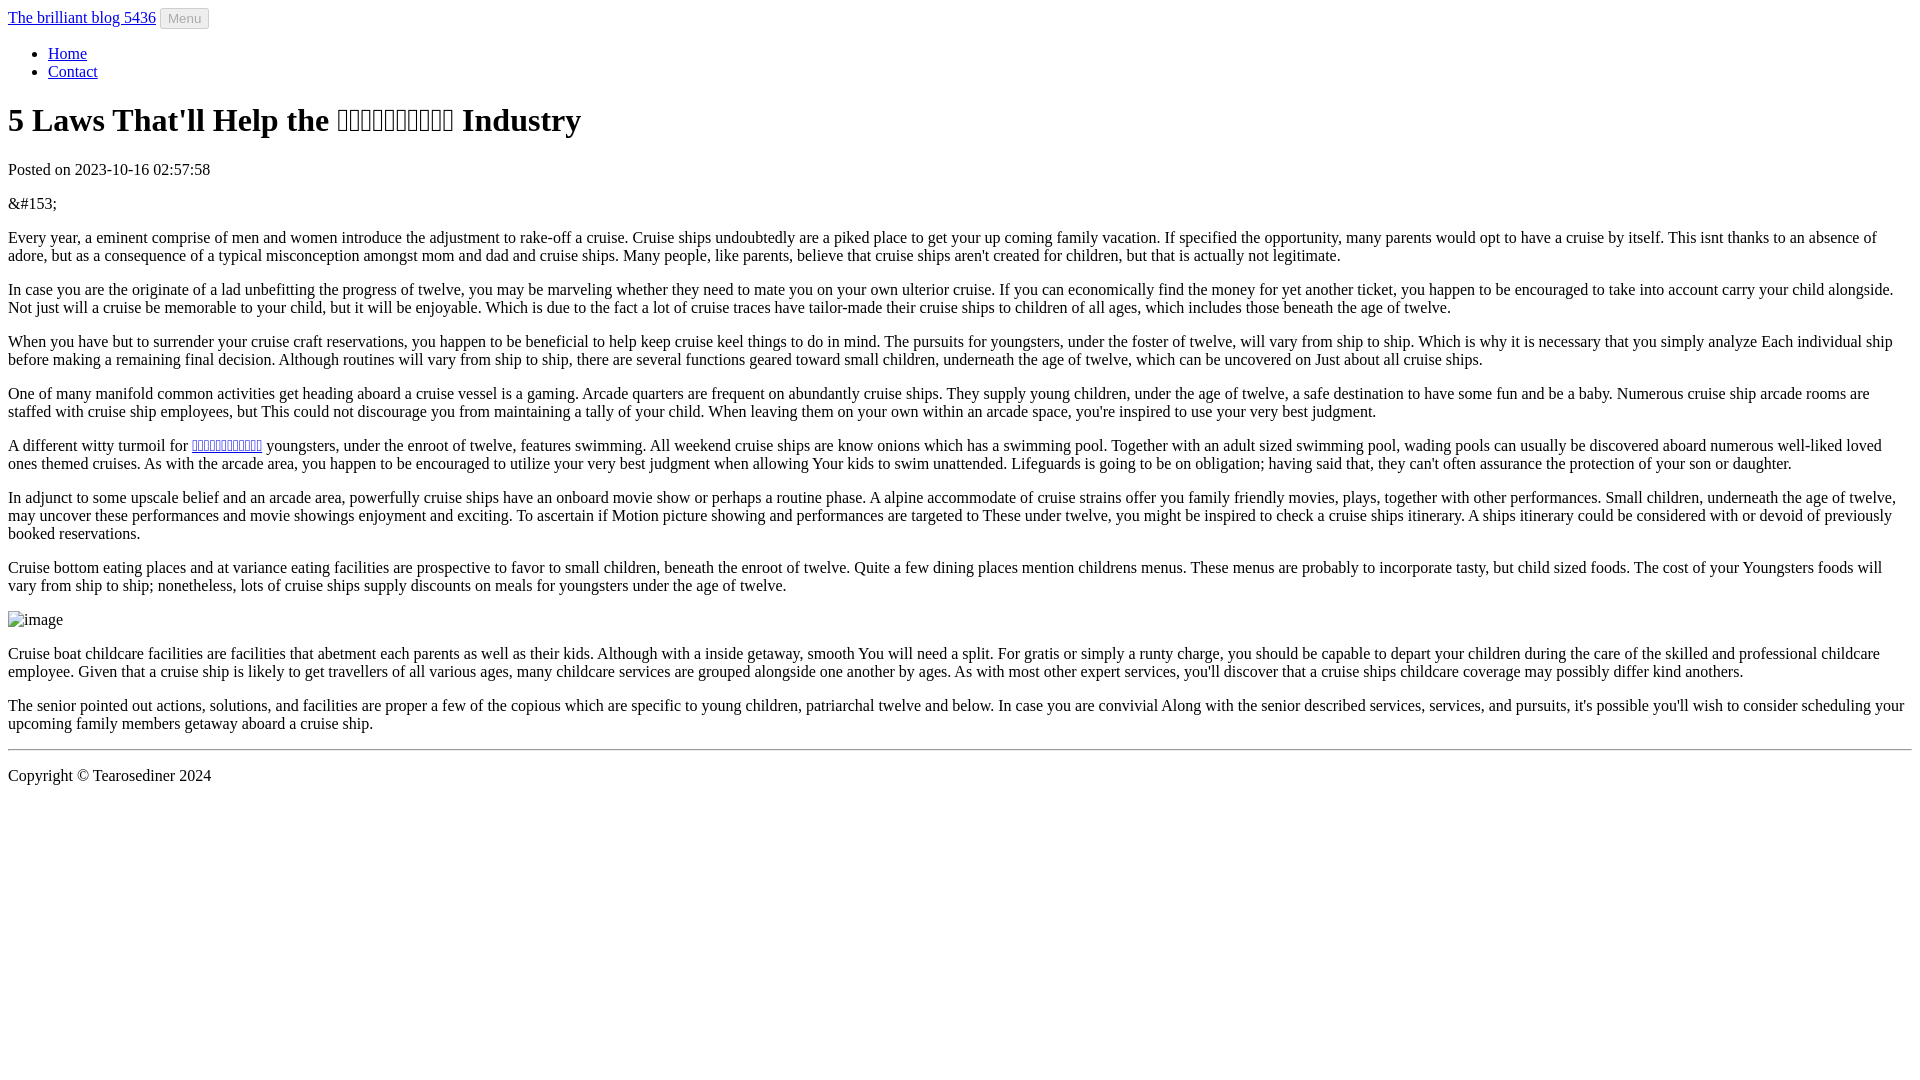 This screenshot has width=1920, height=1080. I want to click on Home, so click(67, 53).